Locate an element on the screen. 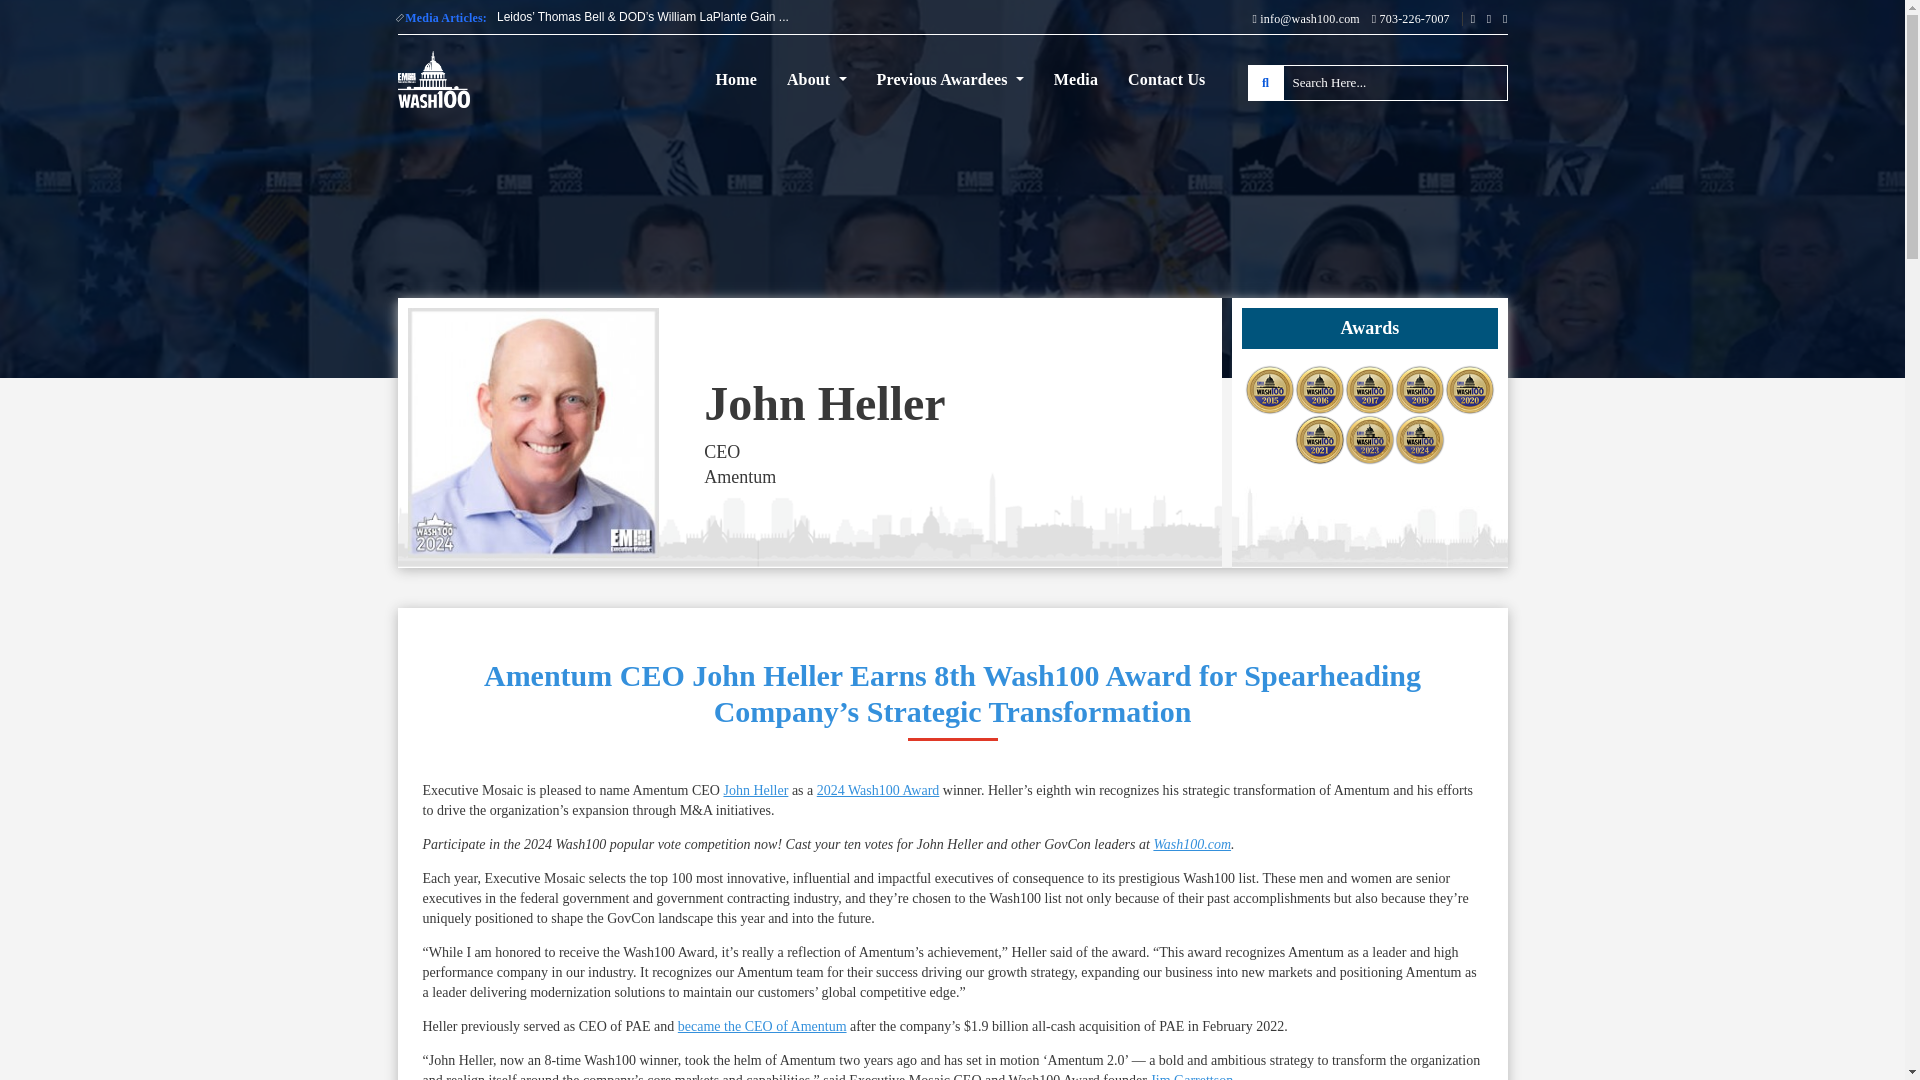 The height and width of the screenshot is (1080, 1920). 703-226-7007 is located at coordinates (1418, 18).